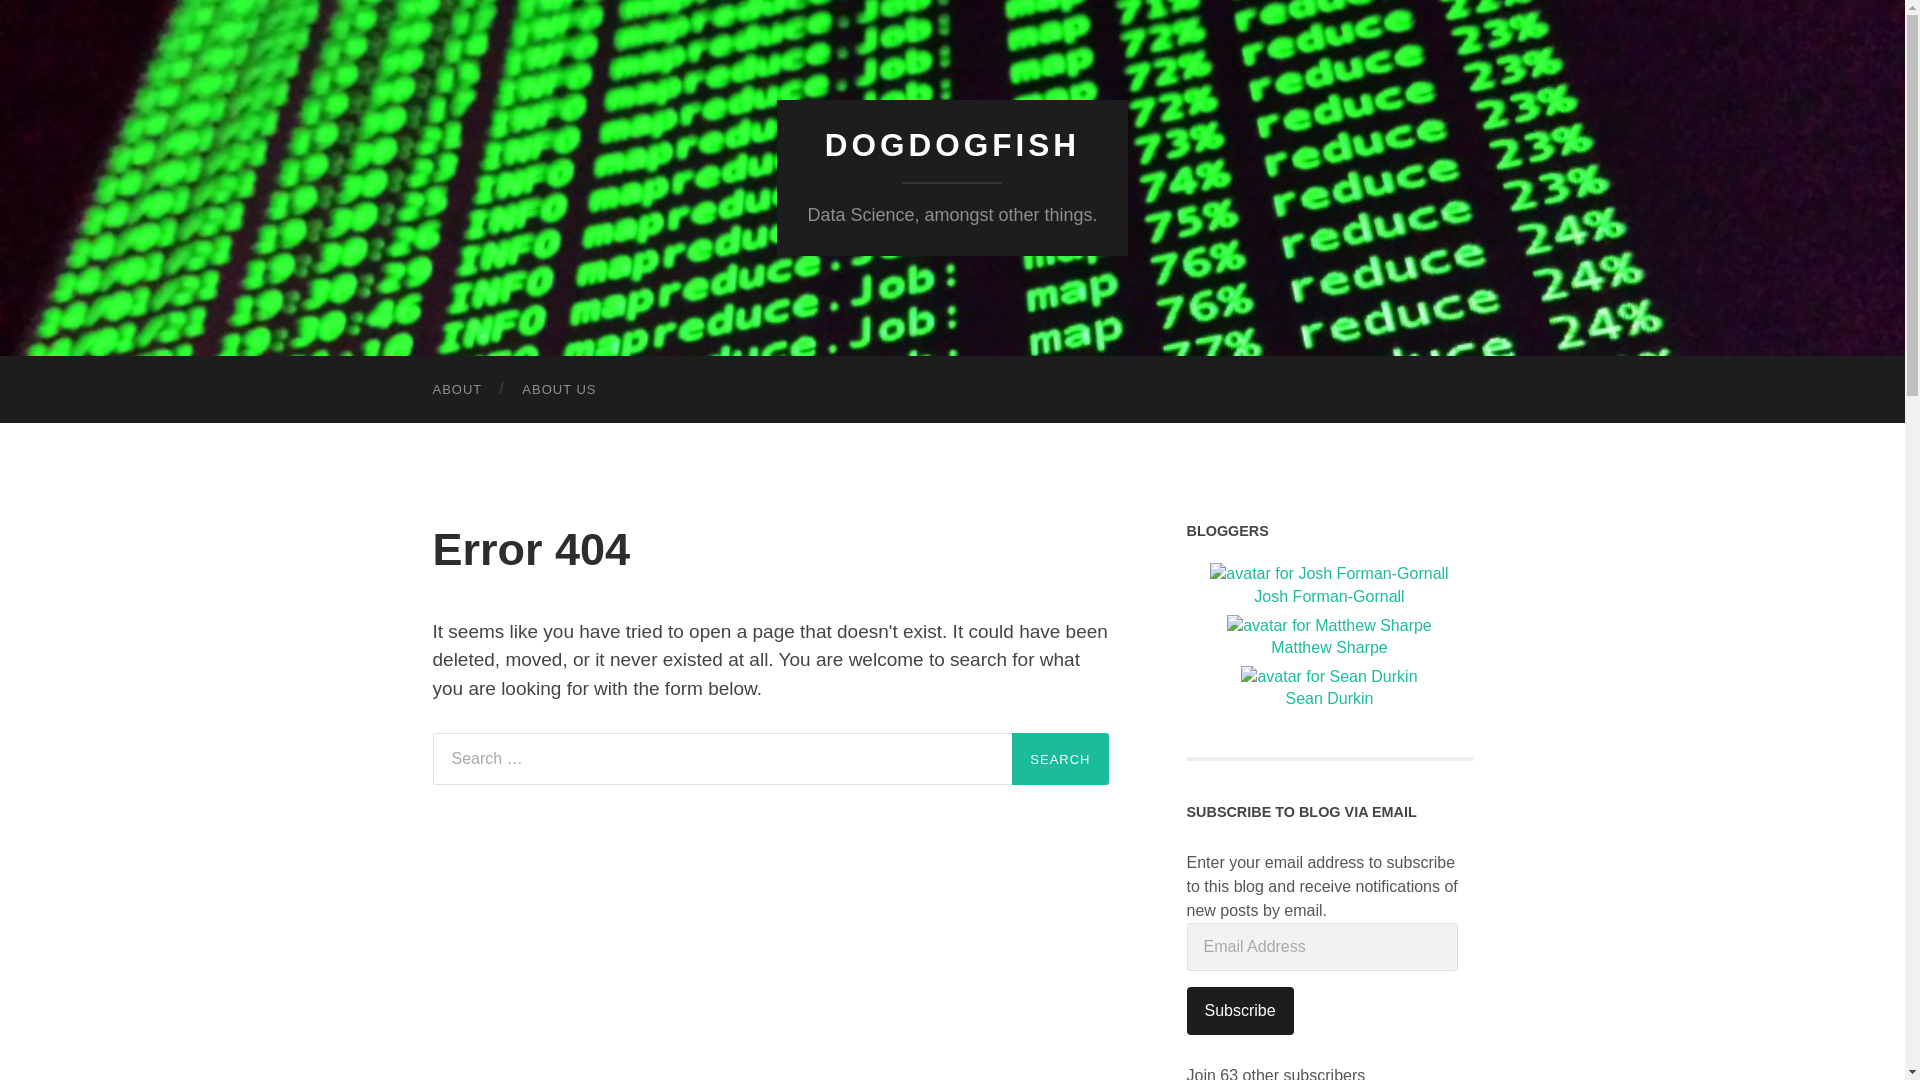 This screenshot has width=1920, height=1080. Describe the element at coordinates (1330, 638) in the screenshot. I see `Matthew Sharpe` at that location.